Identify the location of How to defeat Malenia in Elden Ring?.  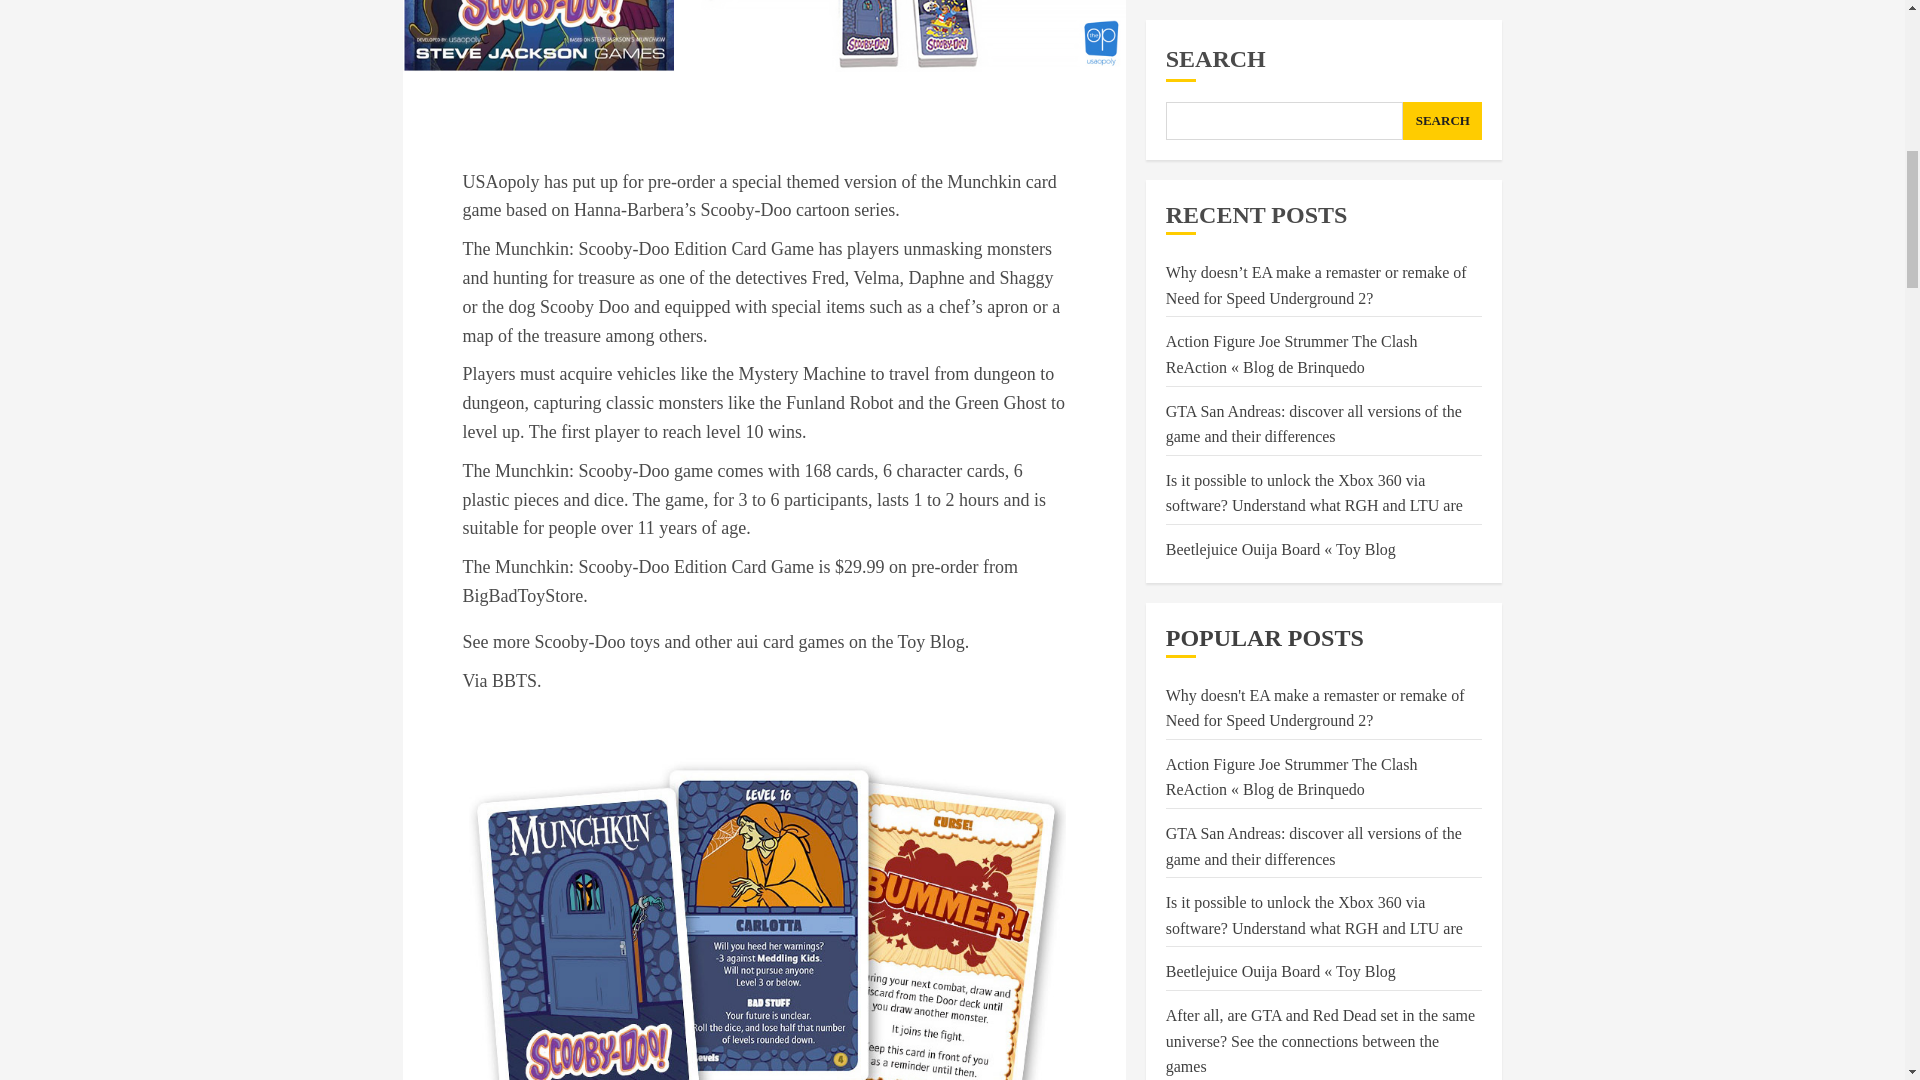
(1289, 234).